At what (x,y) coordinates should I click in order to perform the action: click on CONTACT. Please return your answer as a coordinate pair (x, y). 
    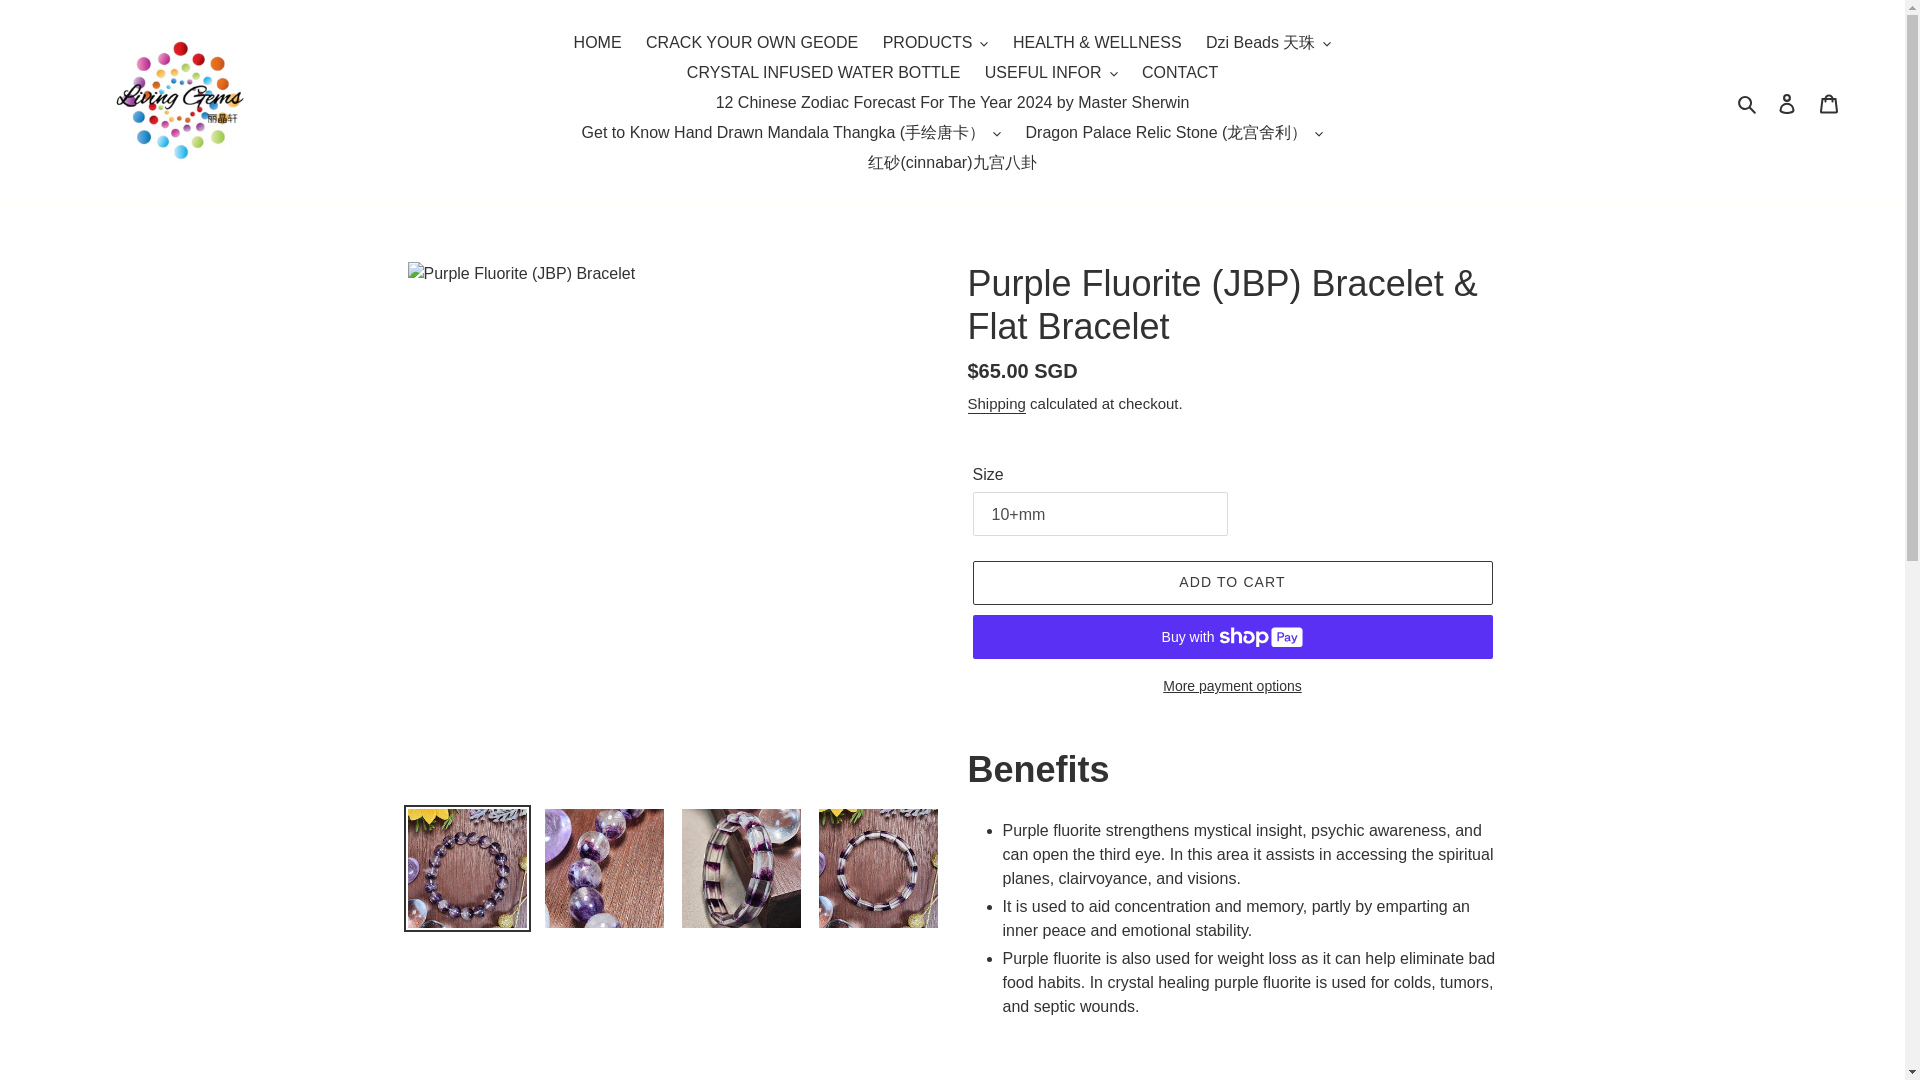
    Looking at the image, I should click on (1180, 72).